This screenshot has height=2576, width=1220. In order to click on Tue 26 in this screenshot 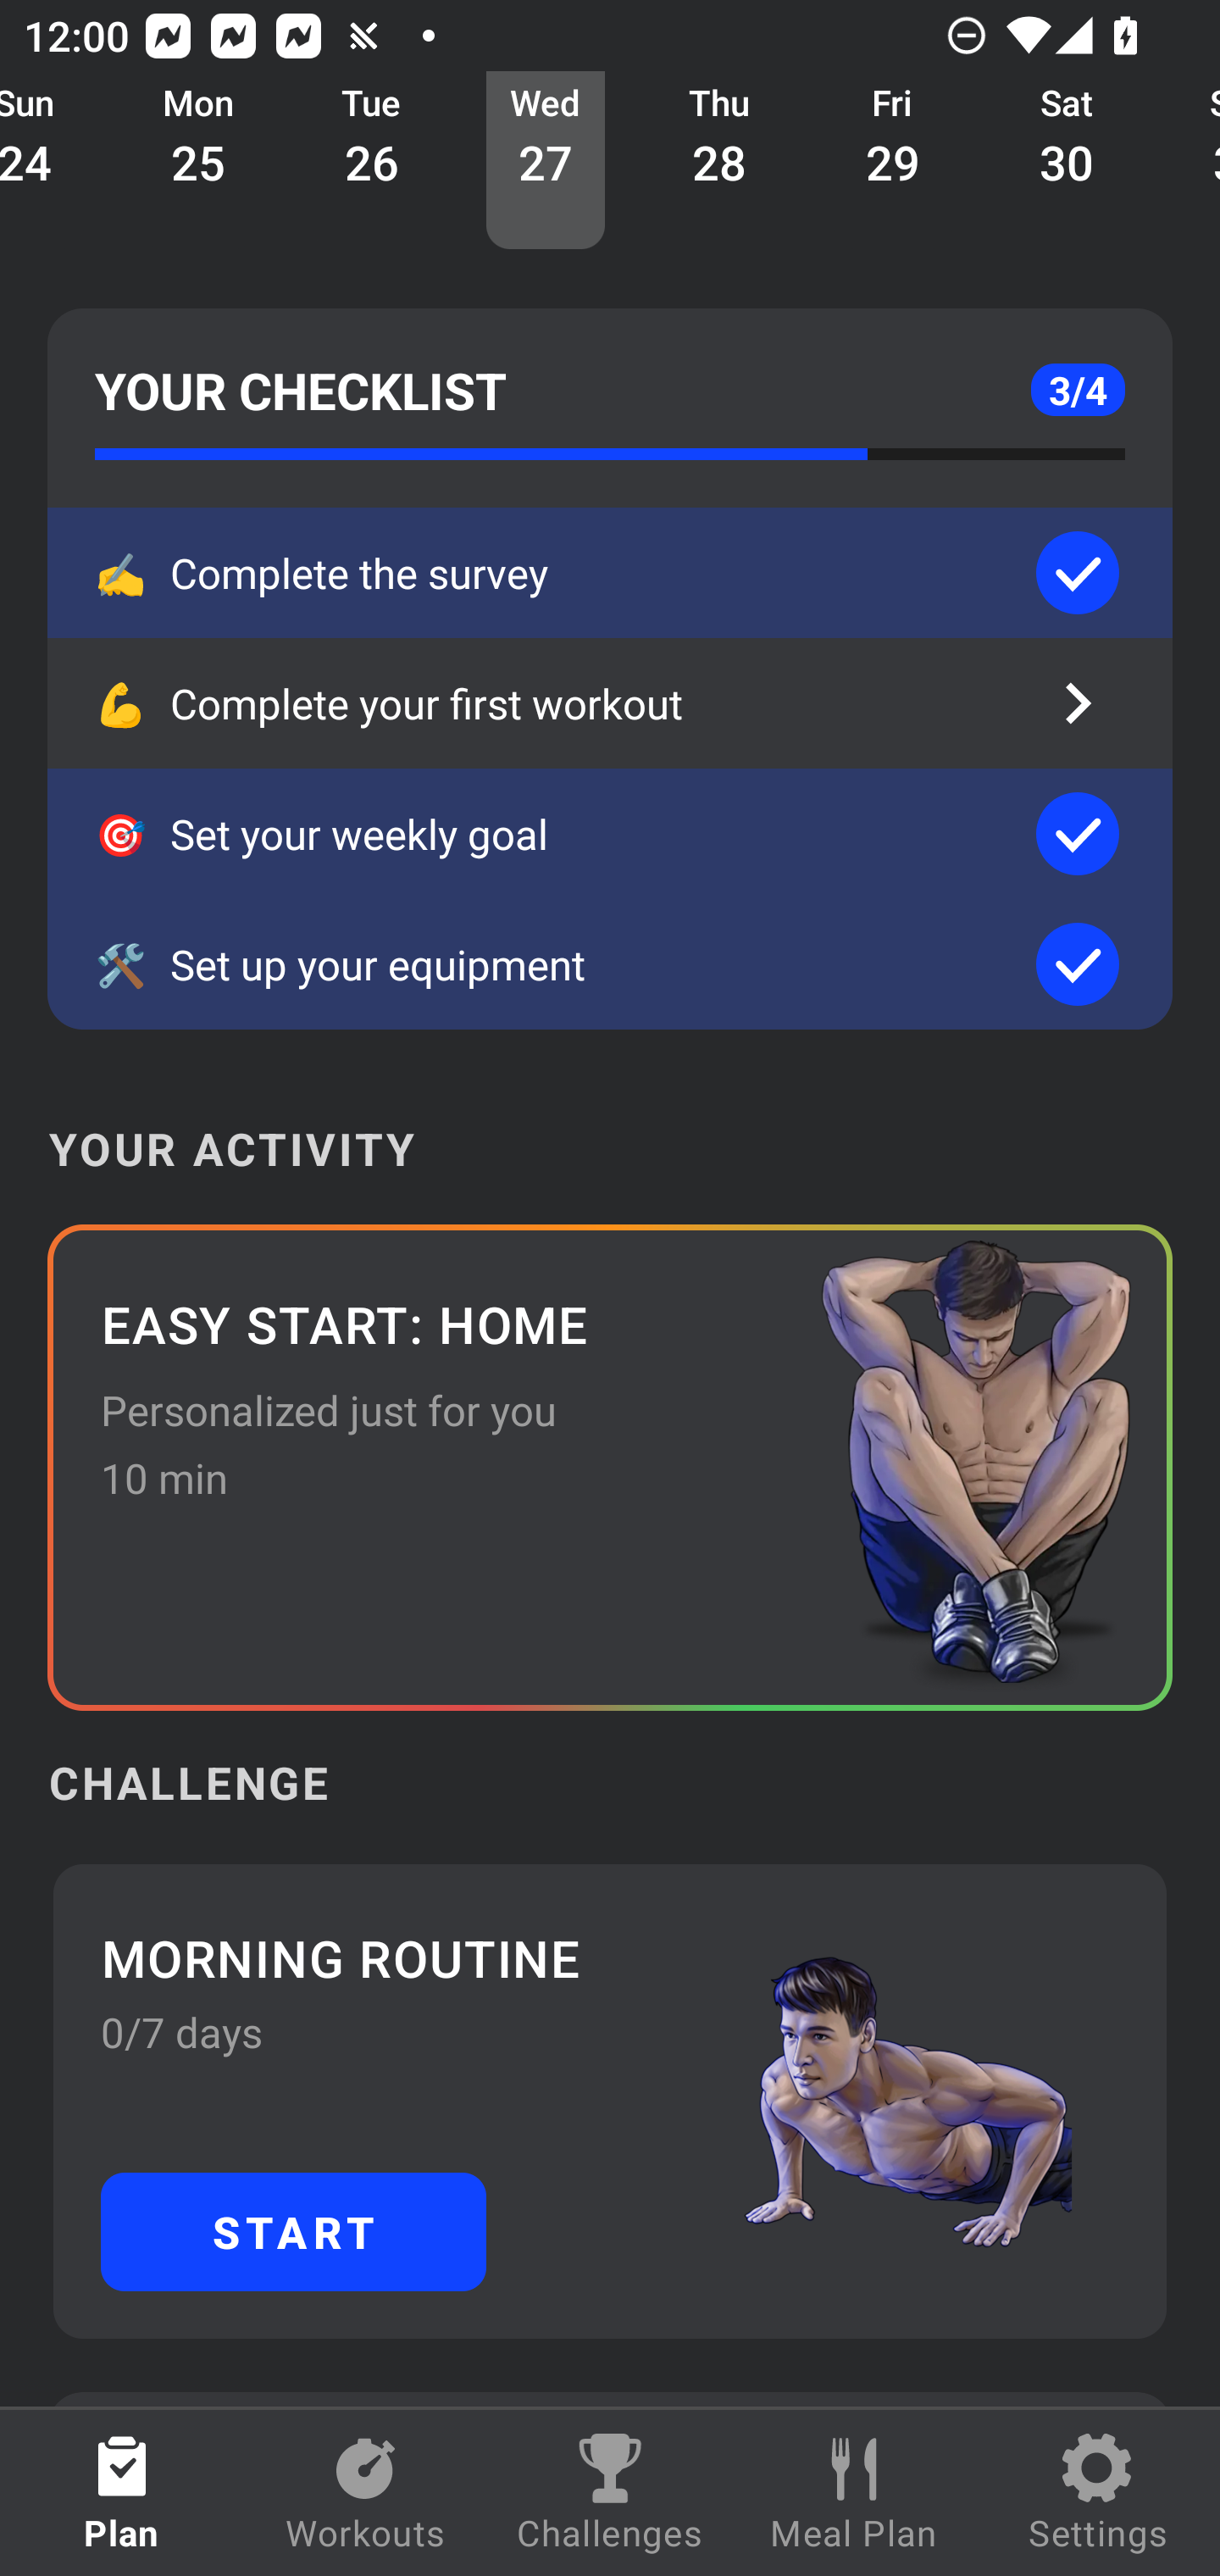, I will do `click(371, 161)`.